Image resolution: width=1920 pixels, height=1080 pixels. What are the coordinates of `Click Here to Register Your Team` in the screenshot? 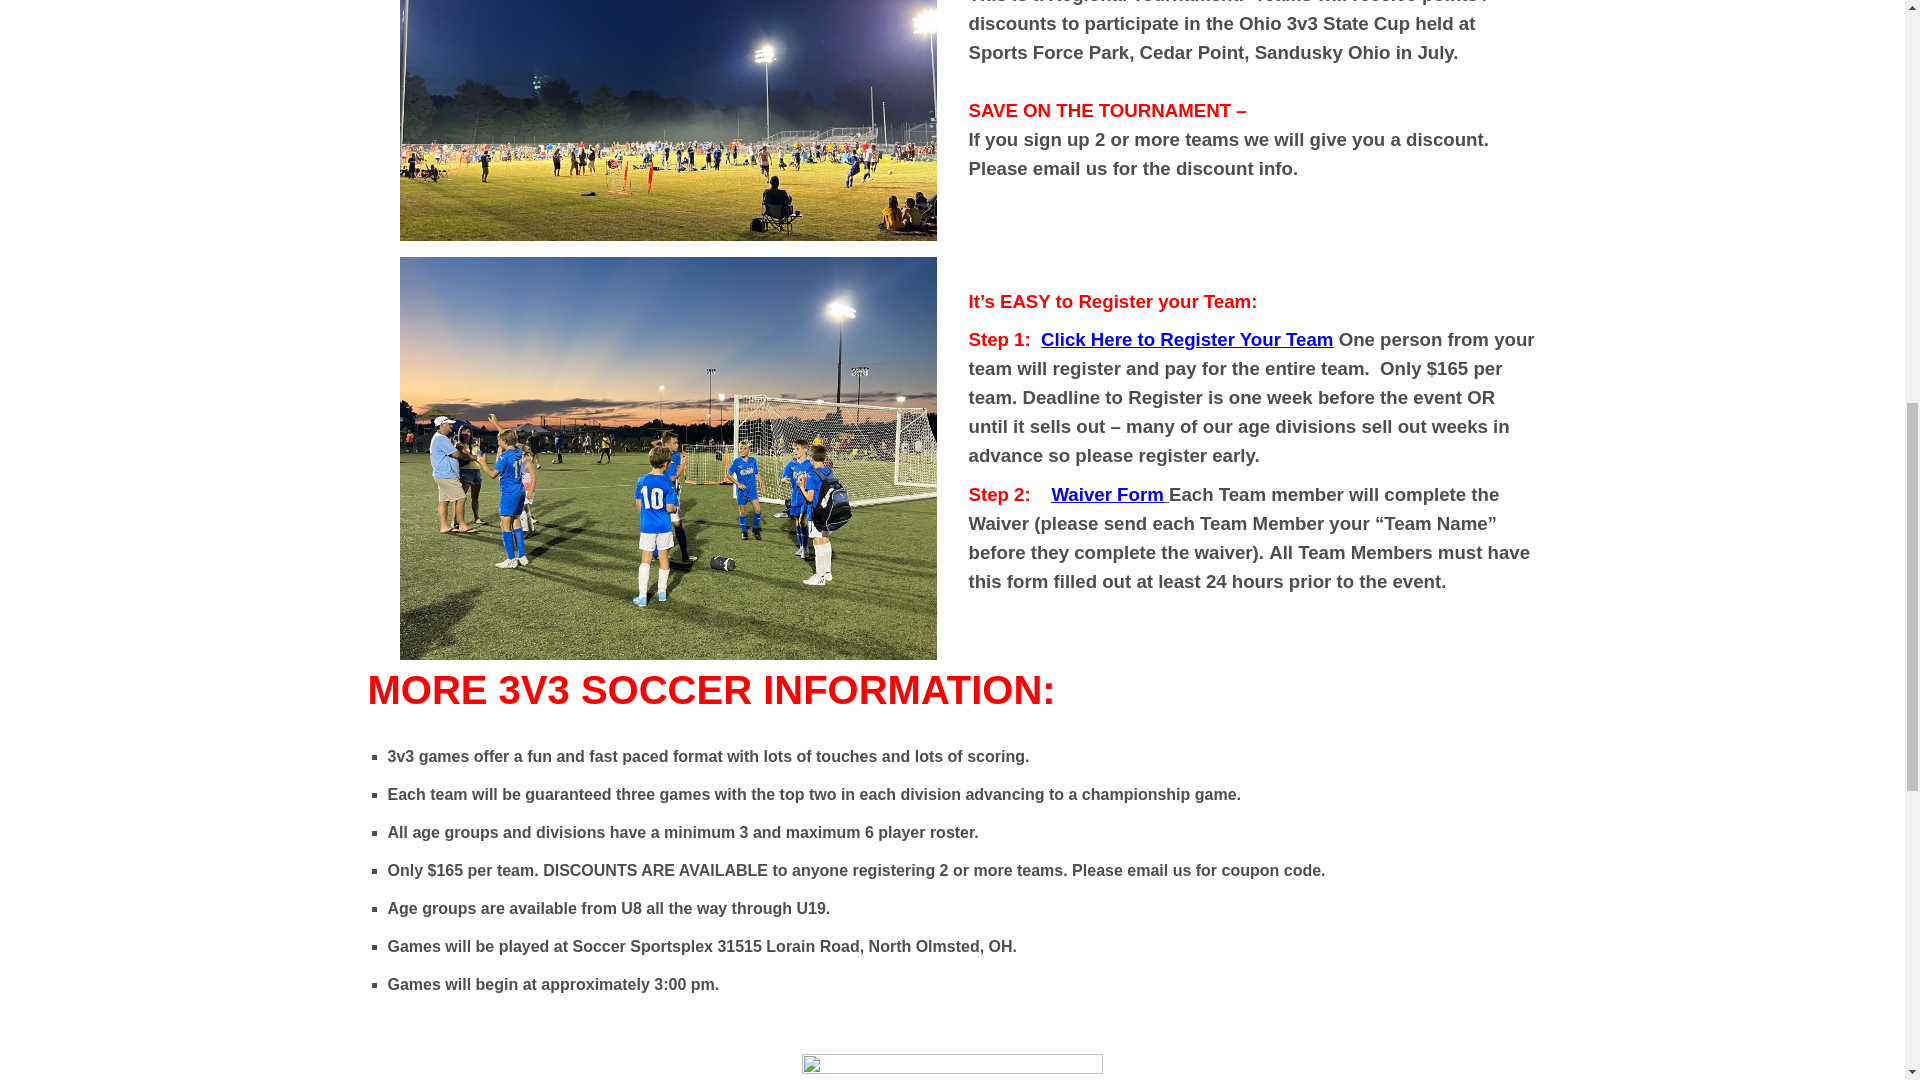 It's located at (1186, 339).